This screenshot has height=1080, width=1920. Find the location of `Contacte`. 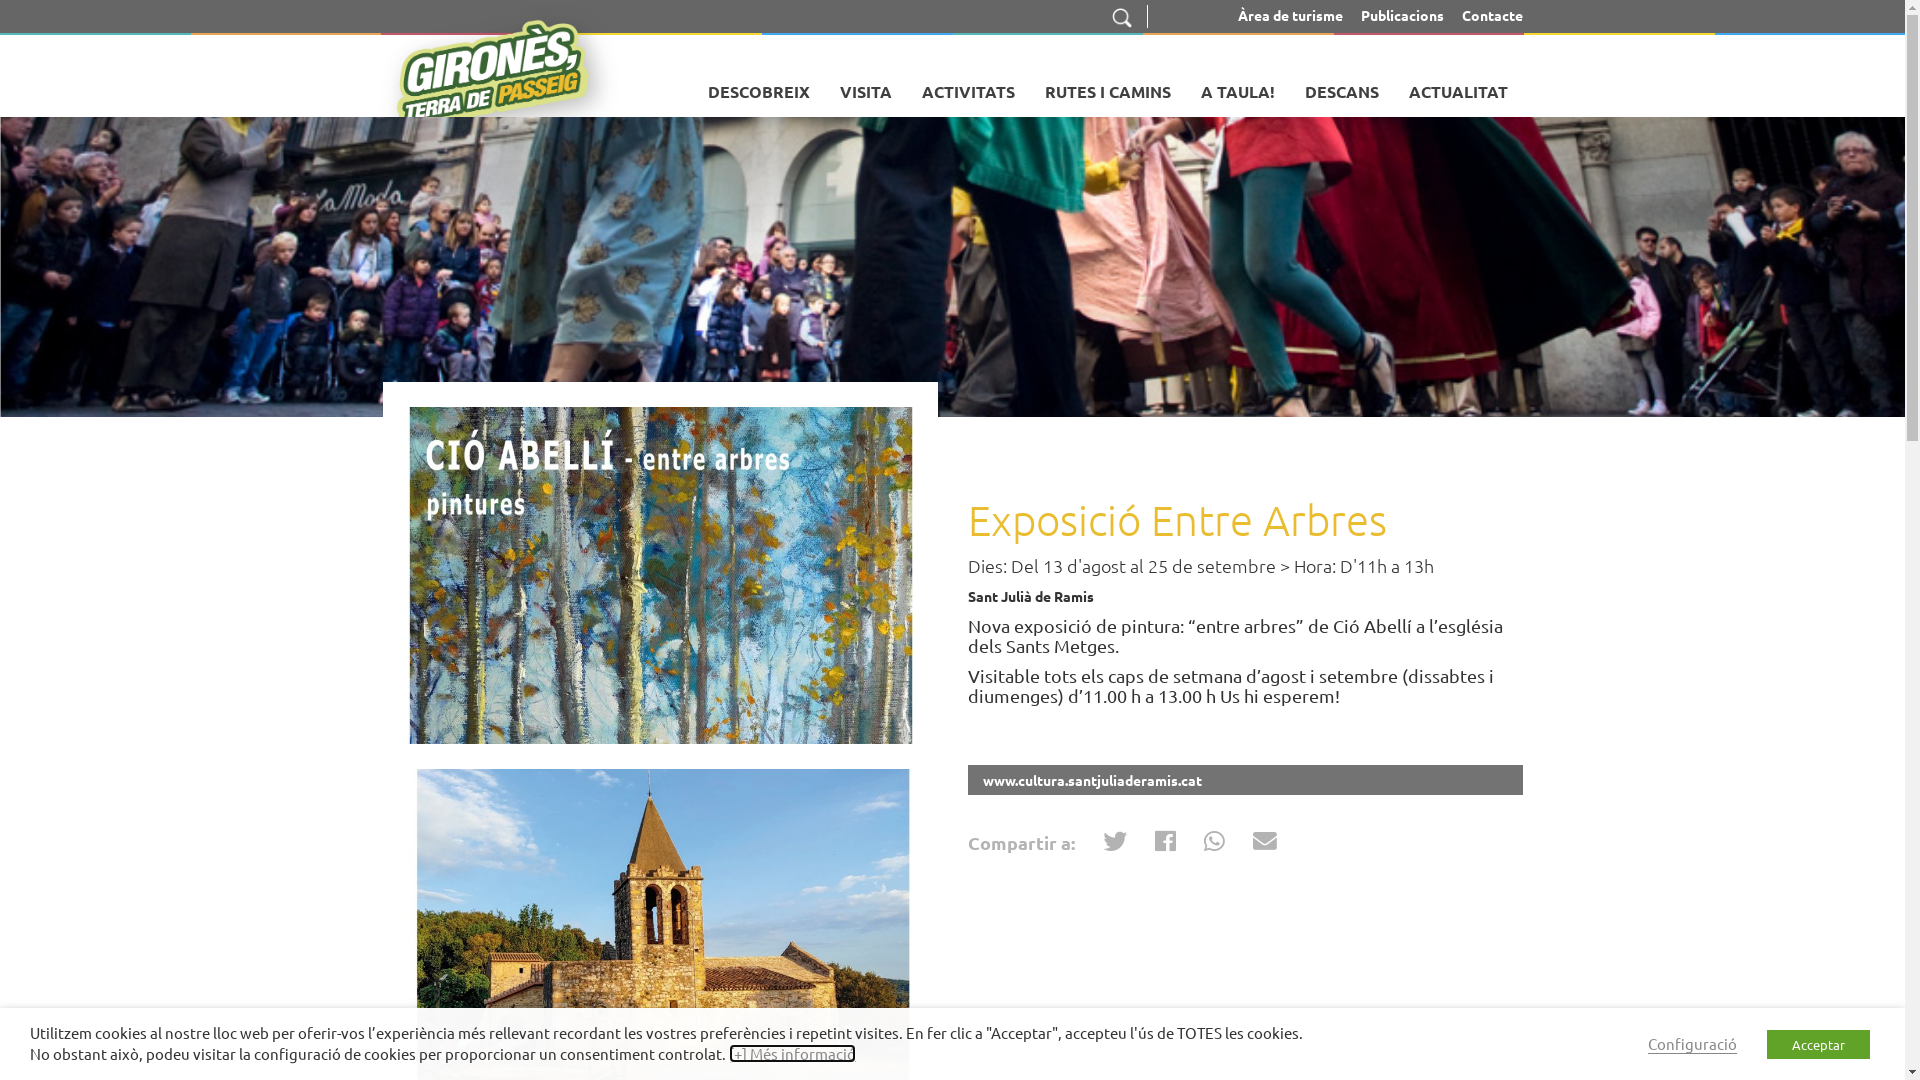

Contacte is located at coordinates (1492, 15).